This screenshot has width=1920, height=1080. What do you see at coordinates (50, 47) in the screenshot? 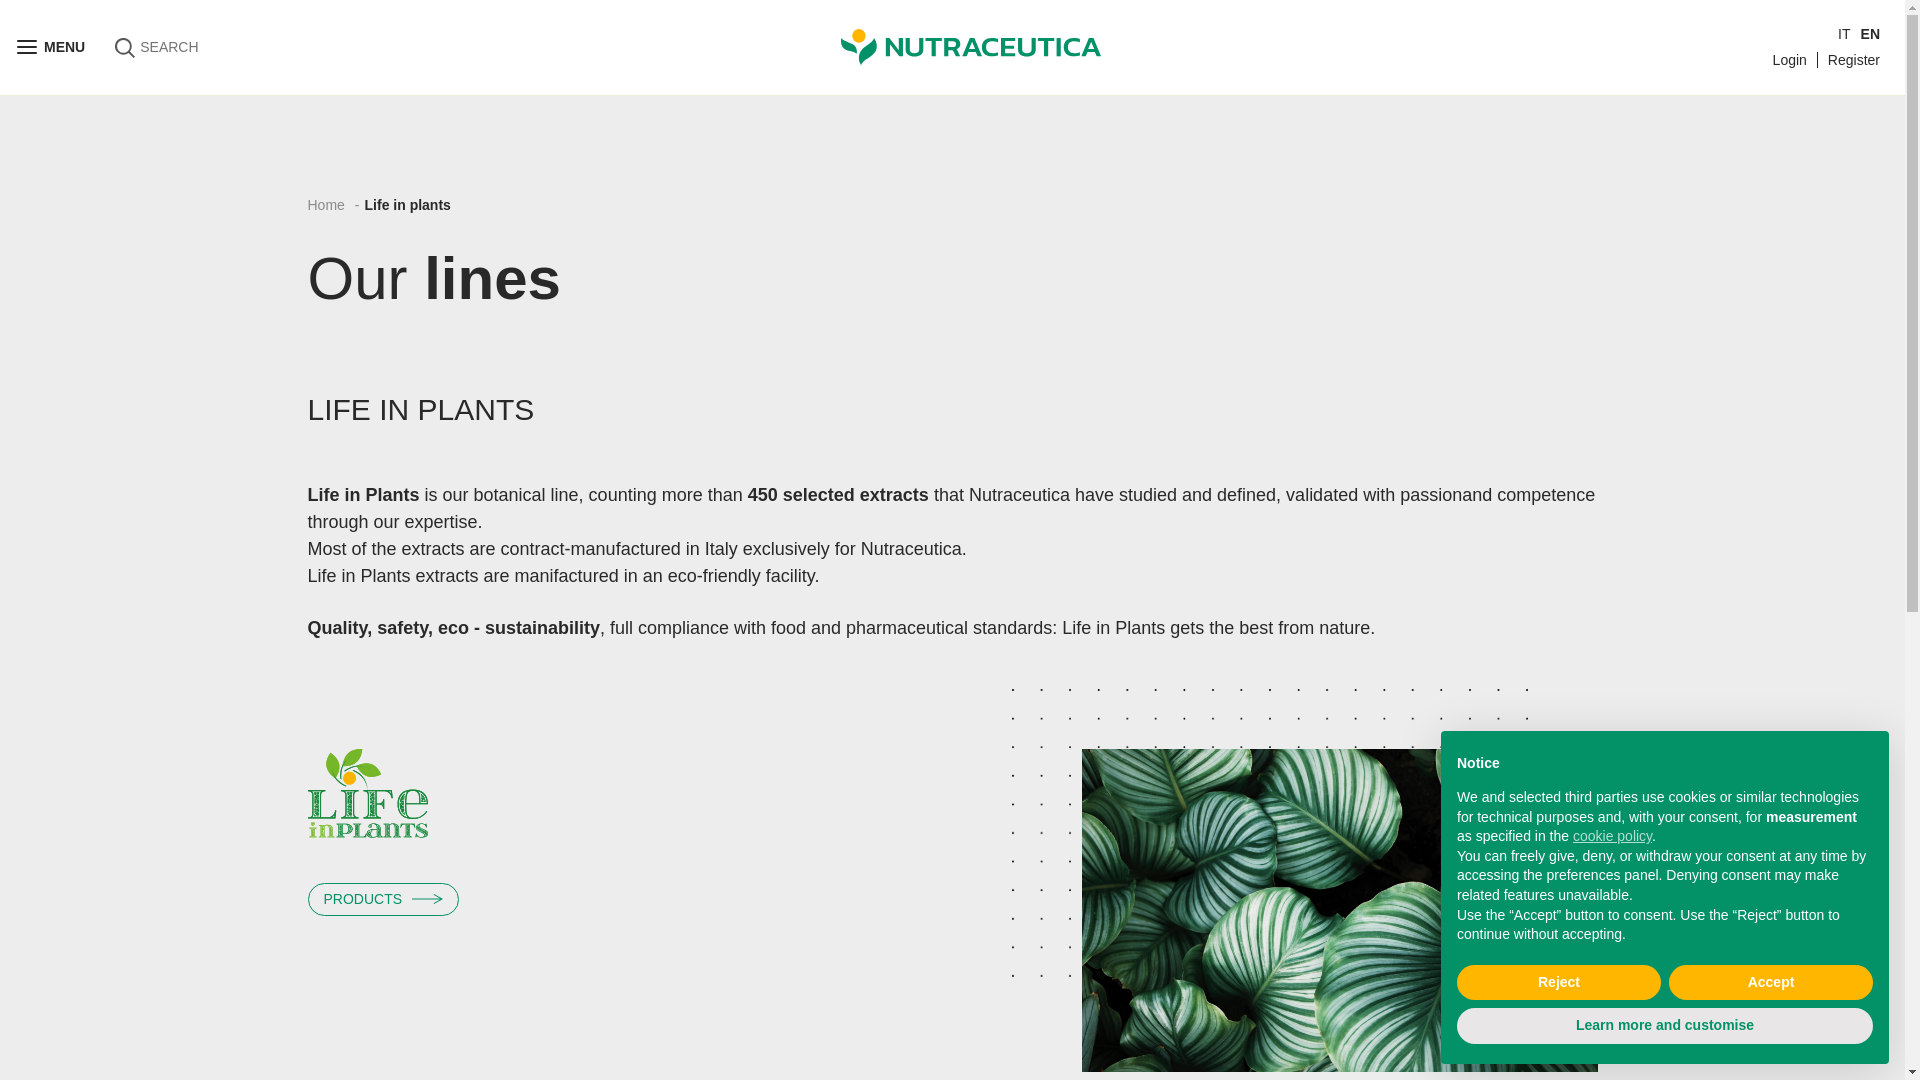
I see `MENU` at bounding box center [50, 47].